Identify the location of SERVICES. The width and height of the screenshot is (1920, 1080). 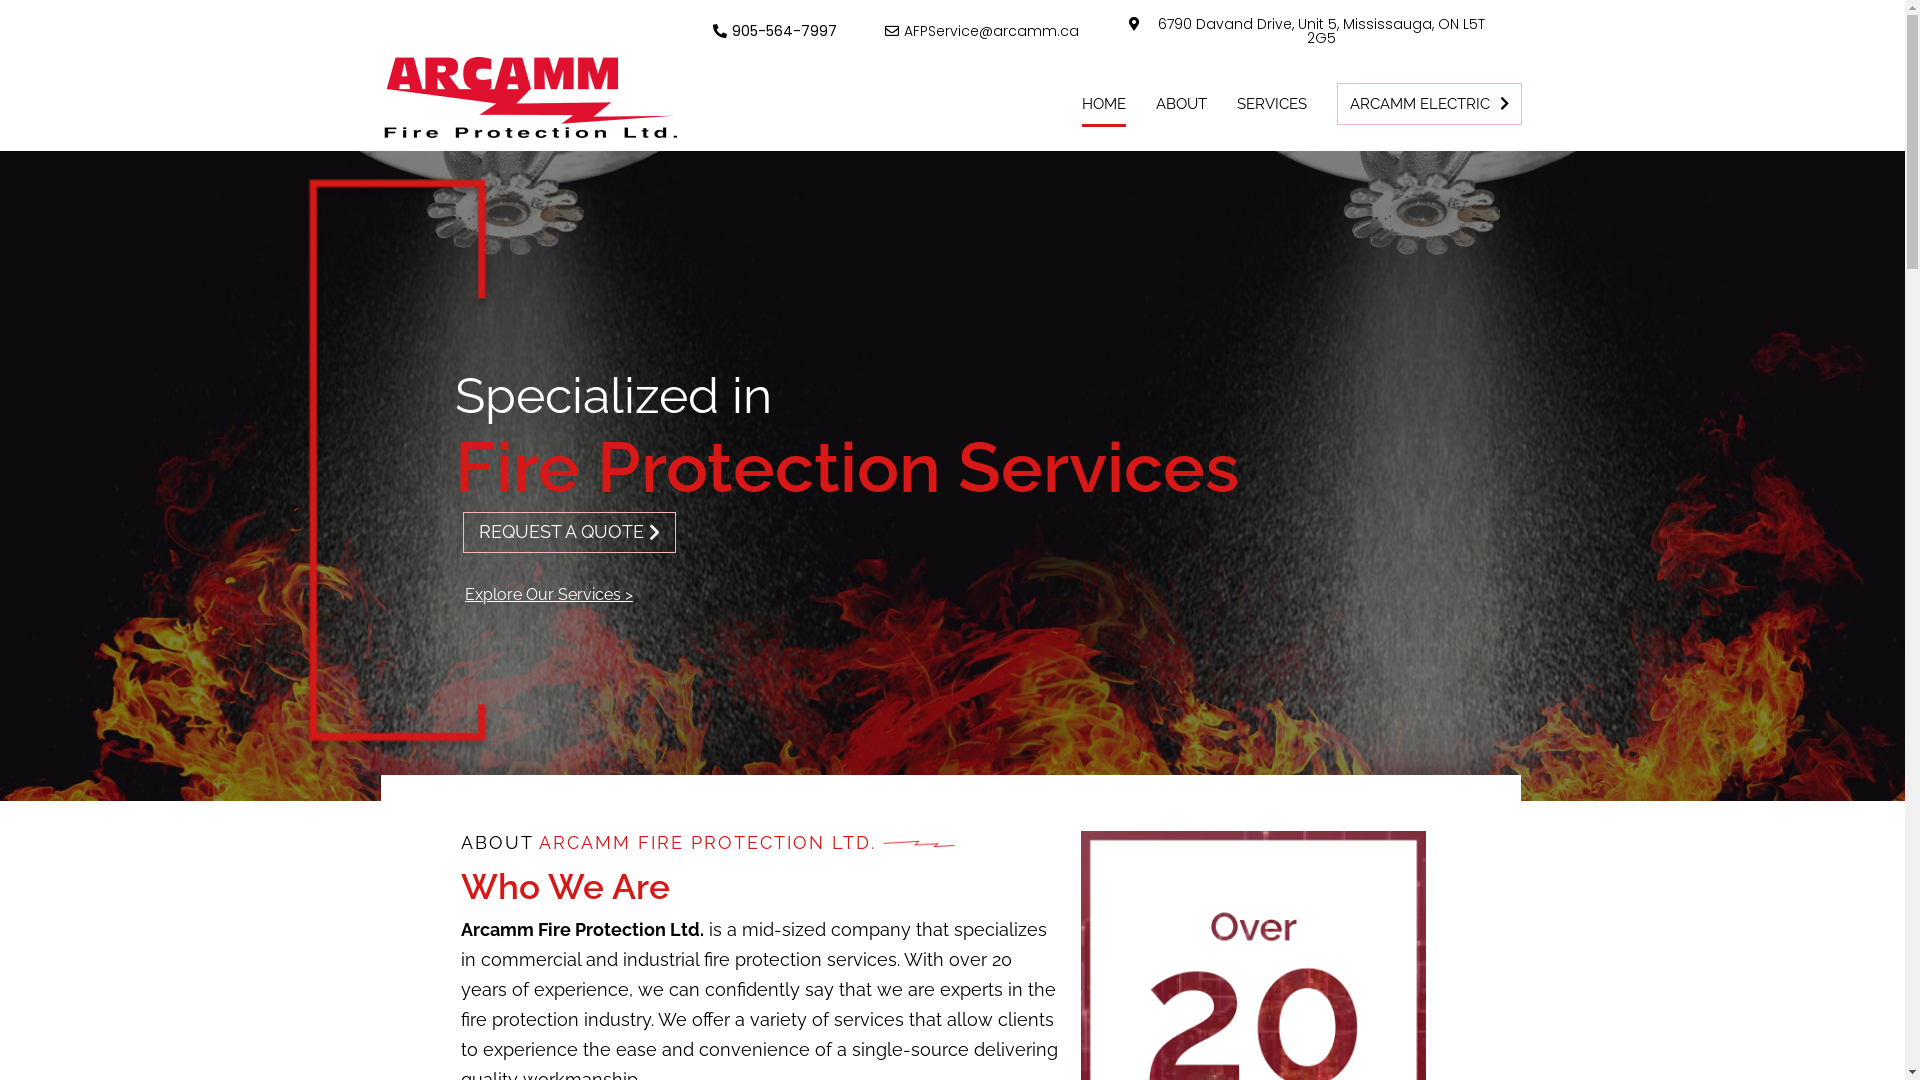
(1272, 104).